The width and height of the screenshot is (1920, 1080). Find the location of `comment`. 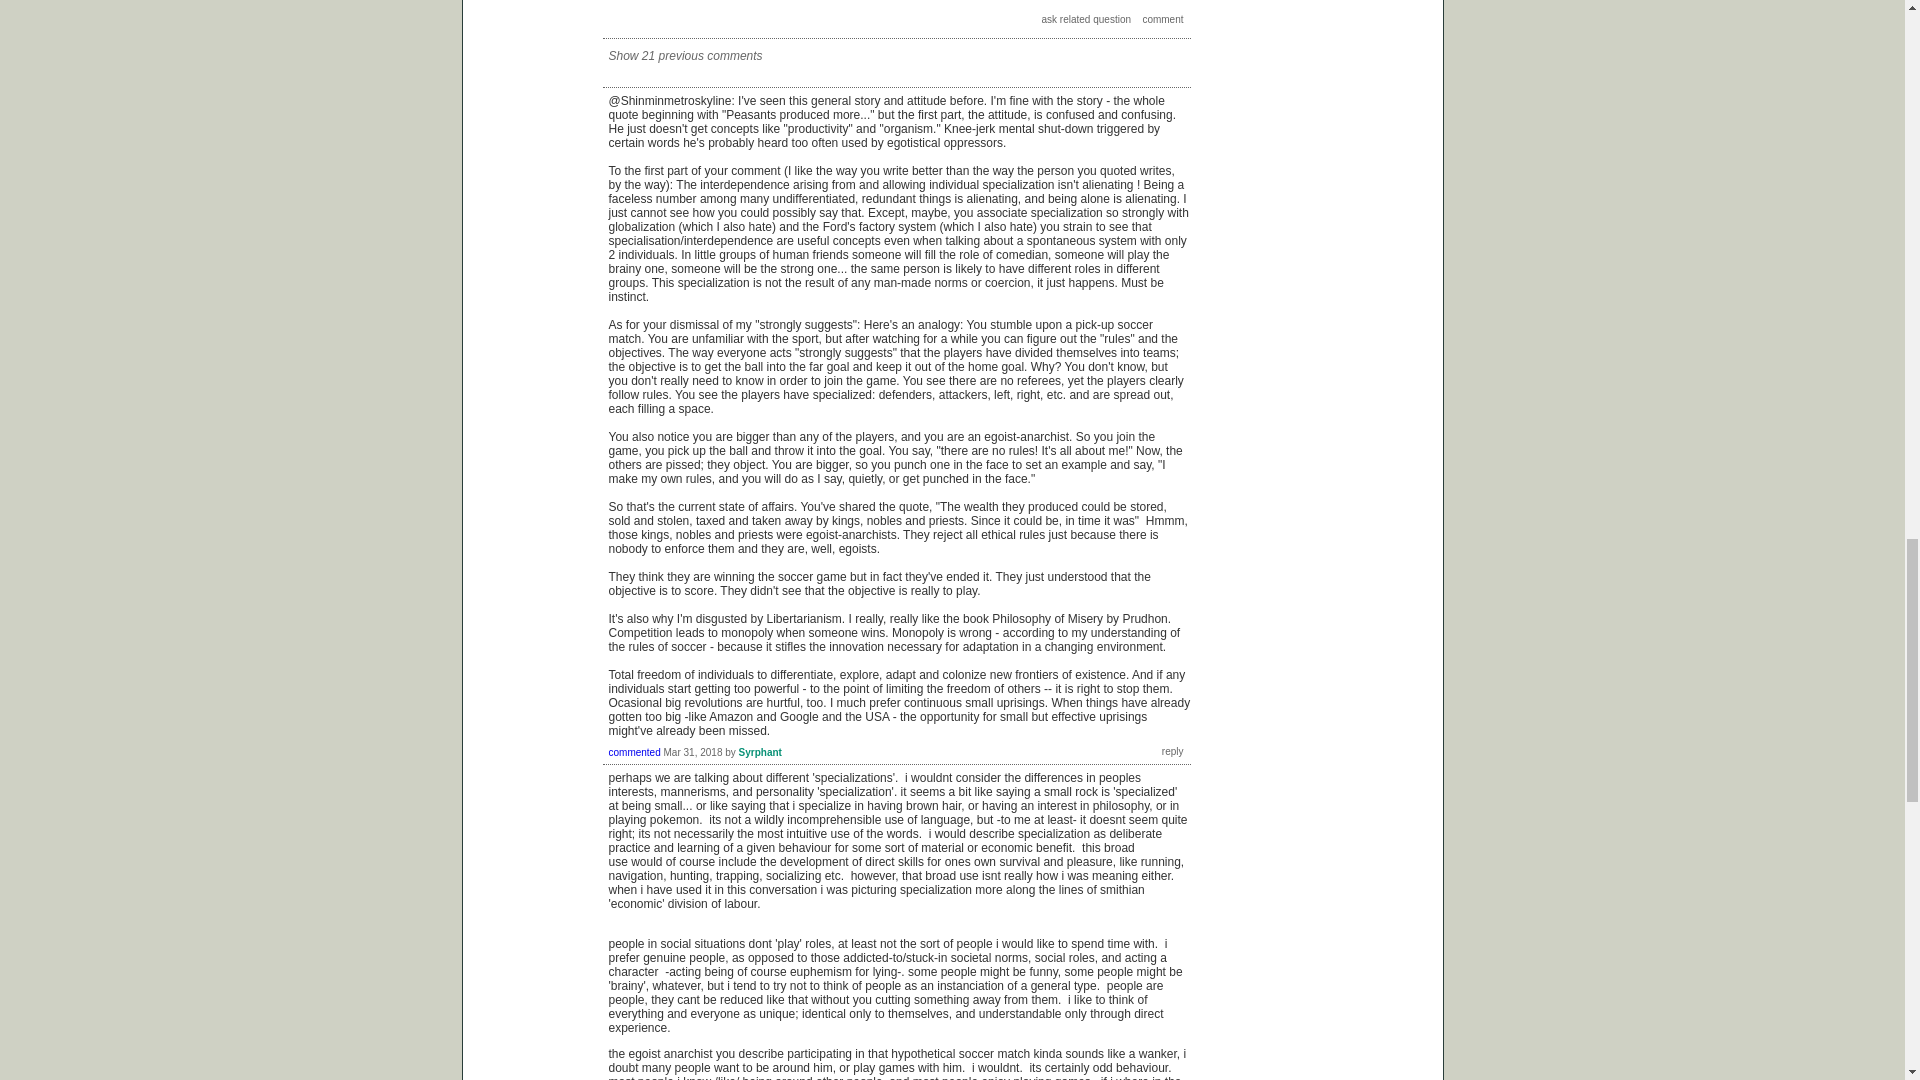

comment is located at coordinates (1162, 18).